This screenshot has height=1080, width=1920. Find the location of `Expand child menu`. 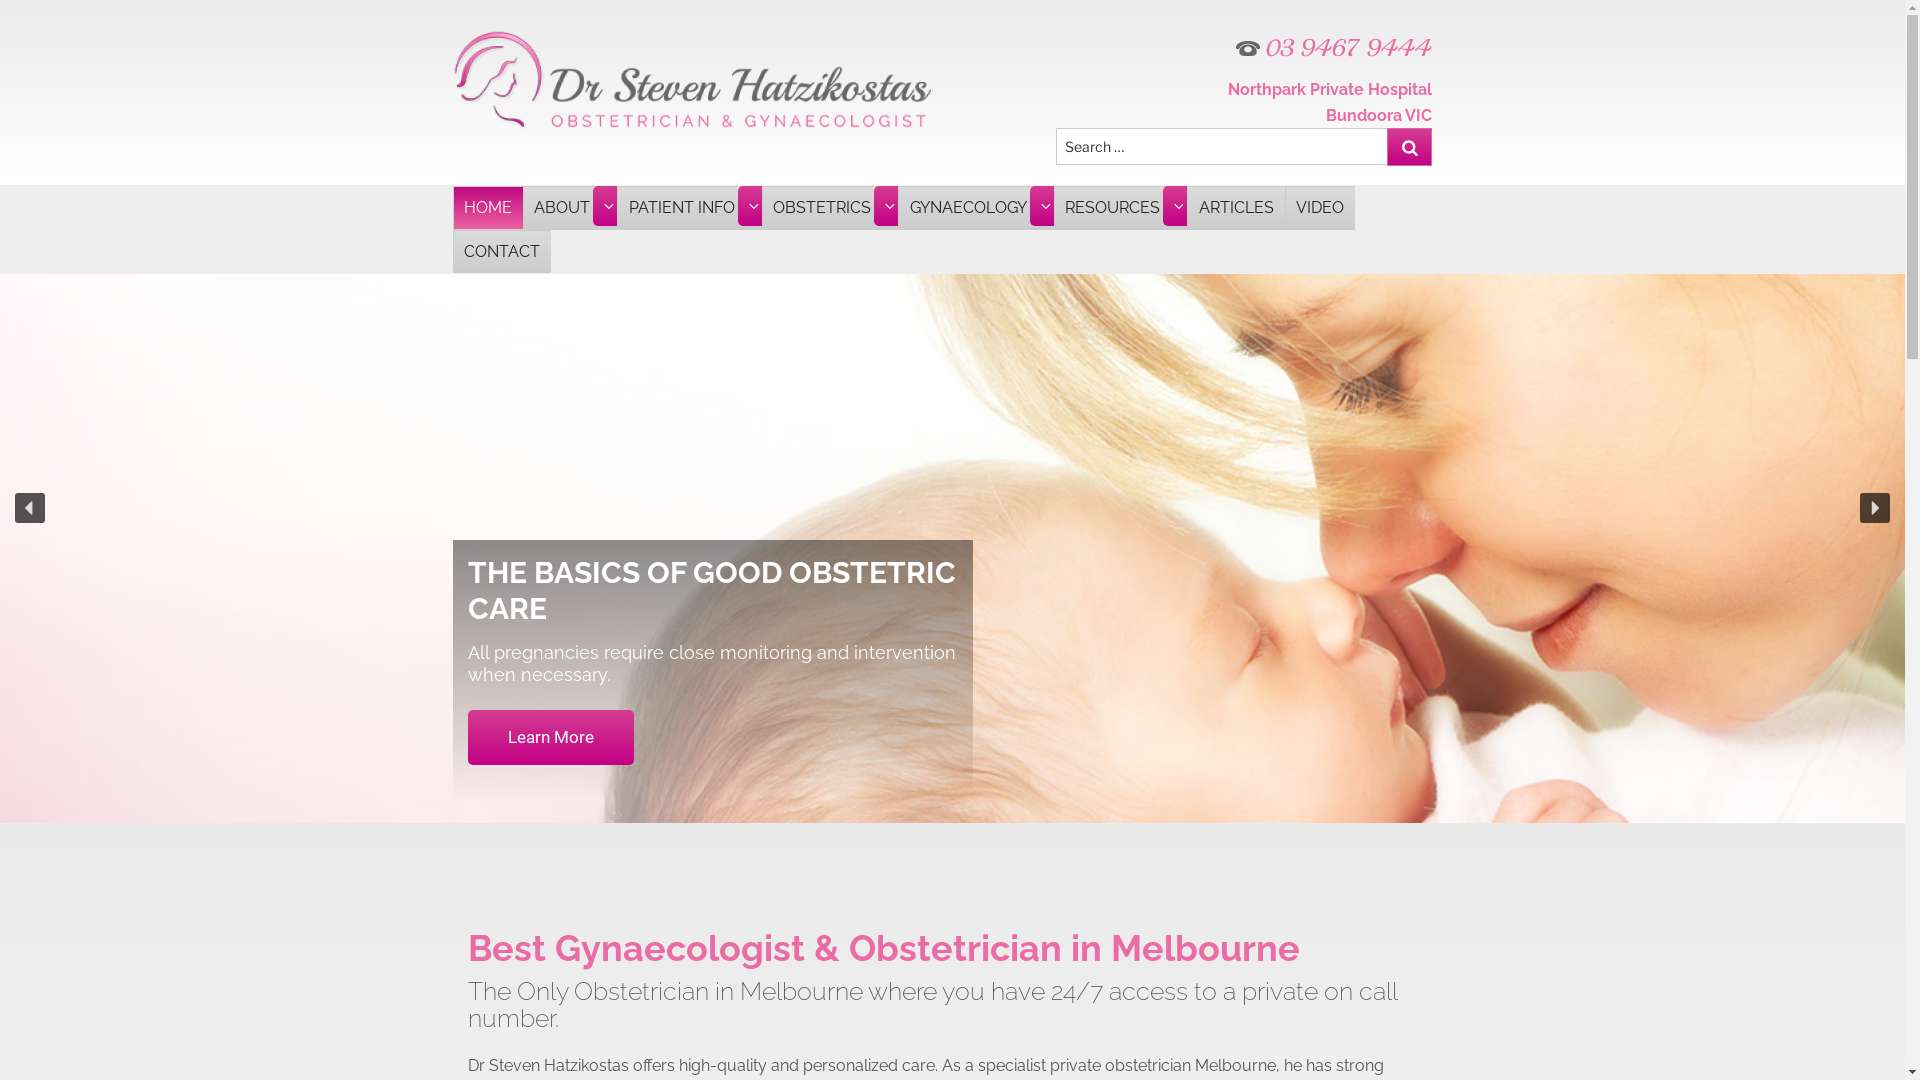

Expand child menu is located at coordinates (890, 206).